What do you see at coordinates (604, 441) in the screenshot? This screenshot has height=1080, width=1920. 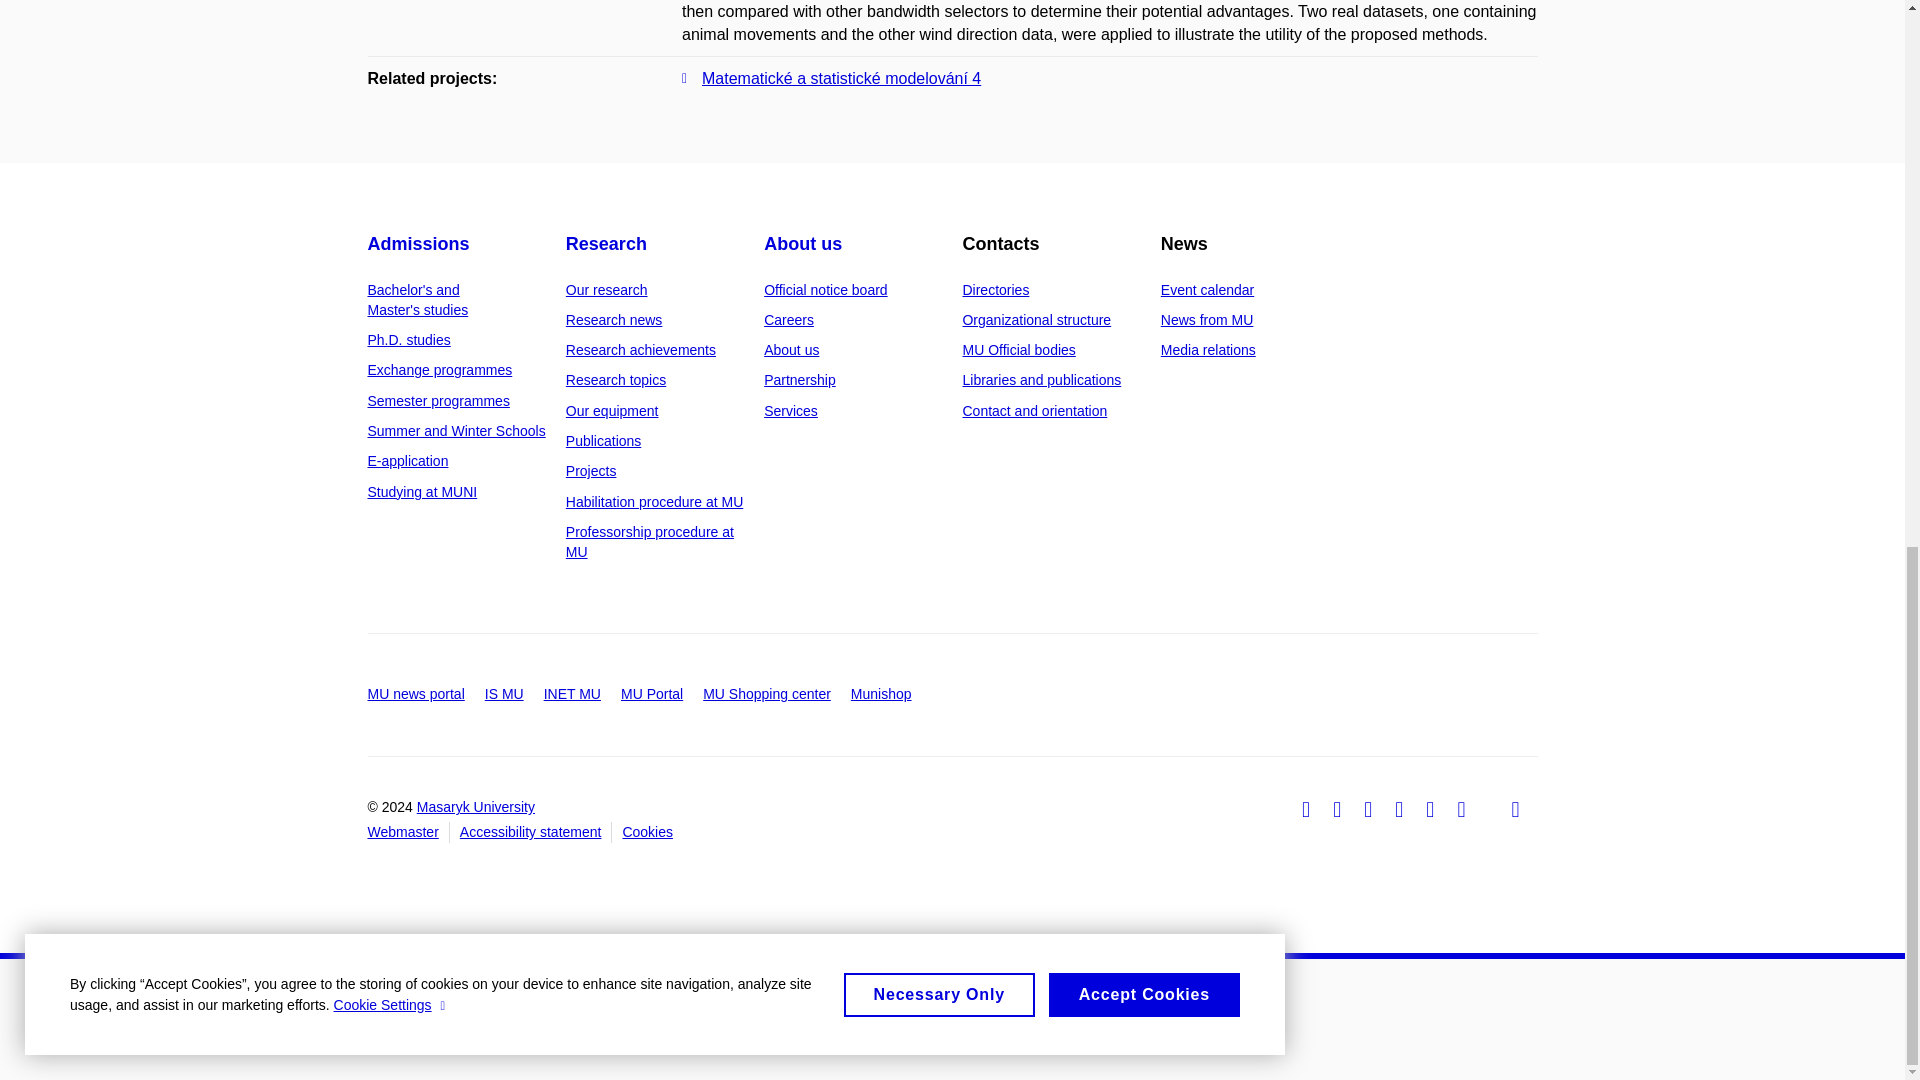 I see `Publications` at bounding box center [604, 441].